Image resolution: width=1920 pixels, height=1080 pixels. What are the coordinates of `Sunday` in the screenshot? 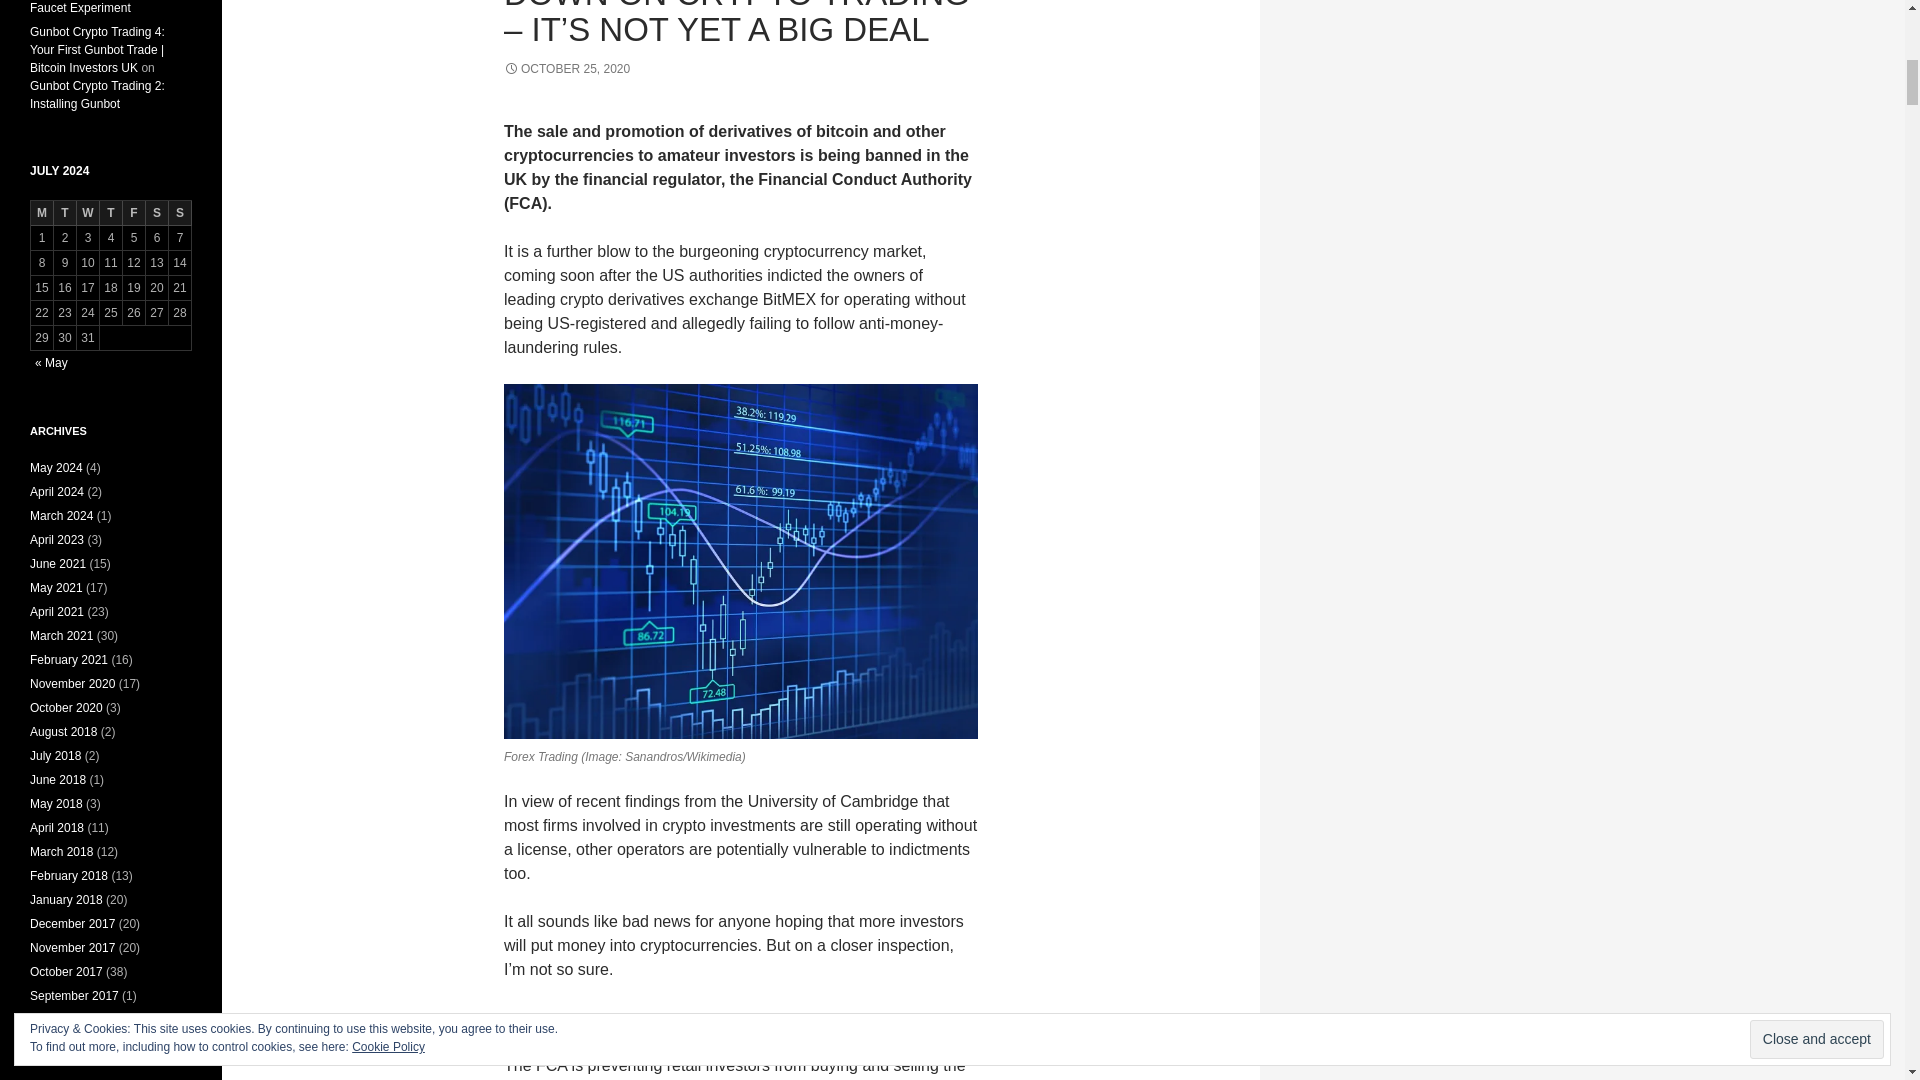 It's located at (180, 212).